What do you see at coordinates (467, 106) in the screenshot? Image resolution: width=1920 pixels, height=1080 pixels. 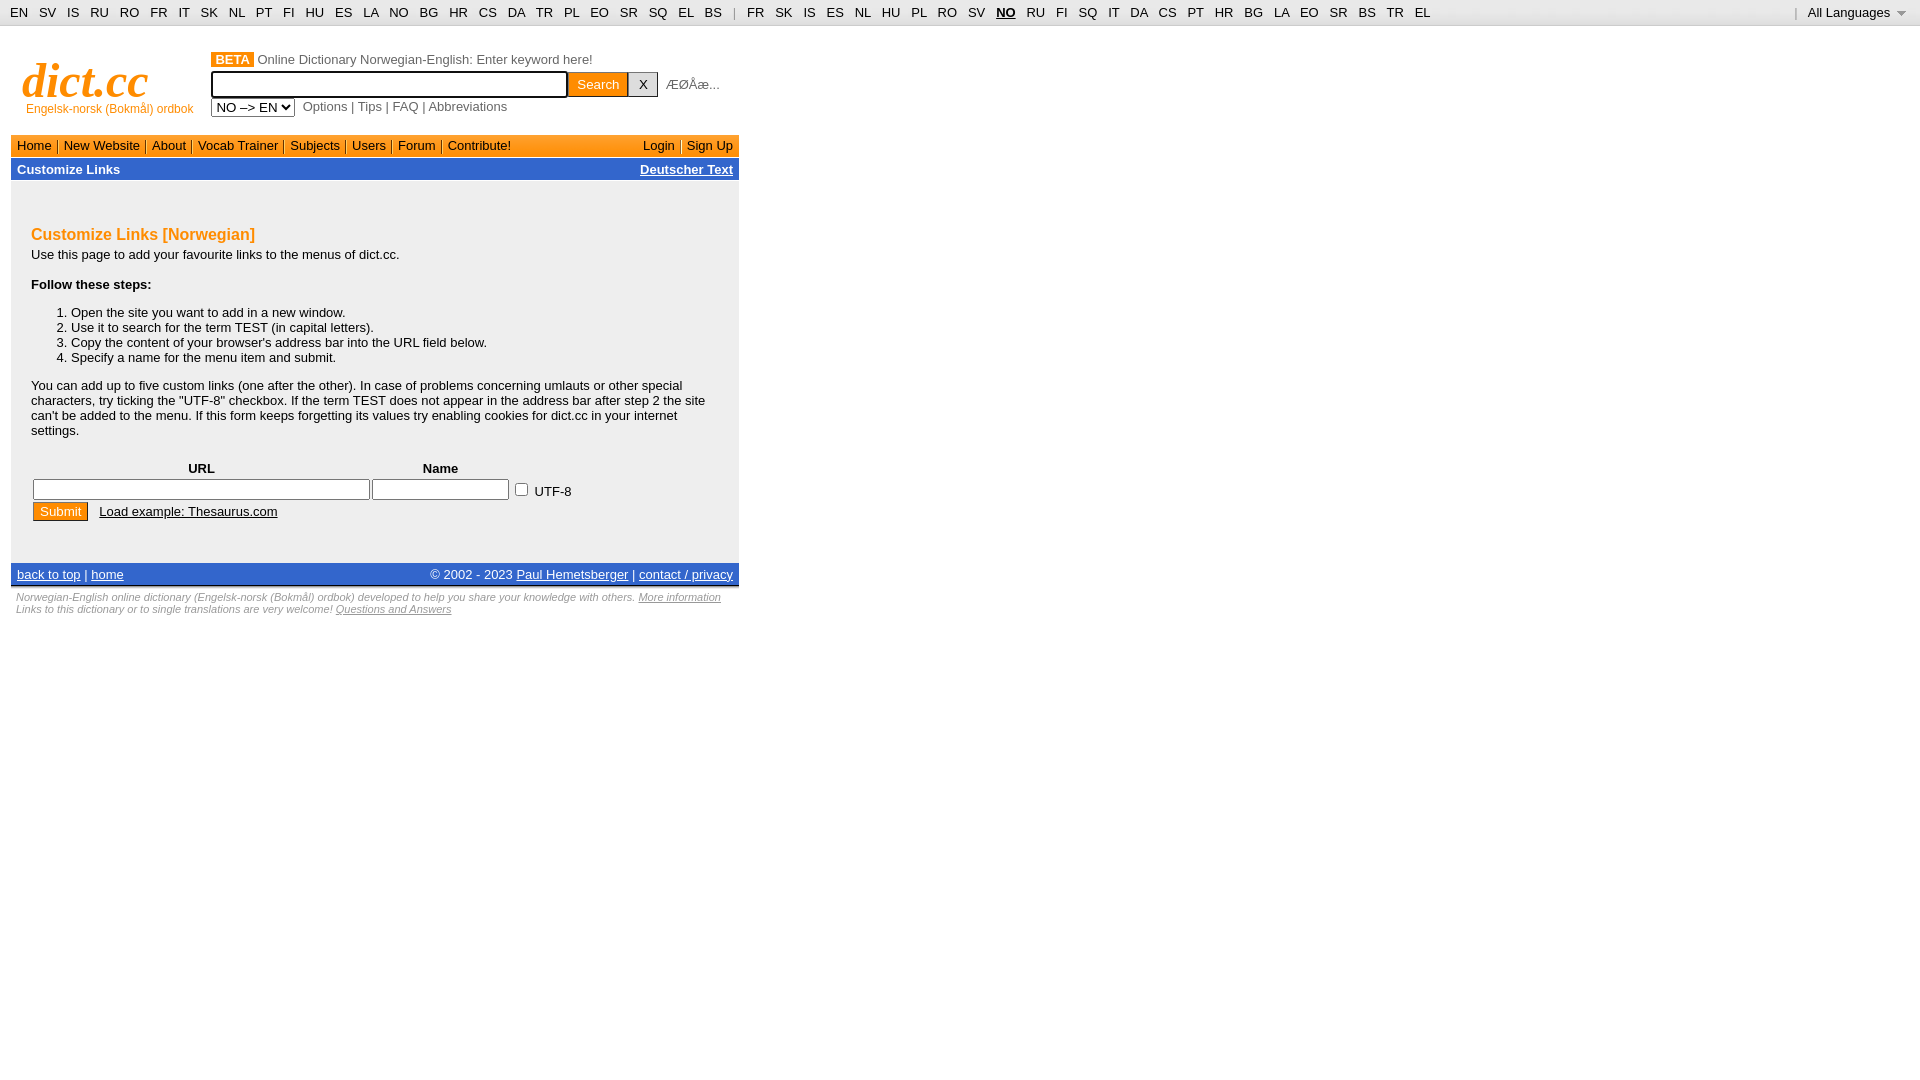 I see `Abbreviations` at bounding box center [467, 106].